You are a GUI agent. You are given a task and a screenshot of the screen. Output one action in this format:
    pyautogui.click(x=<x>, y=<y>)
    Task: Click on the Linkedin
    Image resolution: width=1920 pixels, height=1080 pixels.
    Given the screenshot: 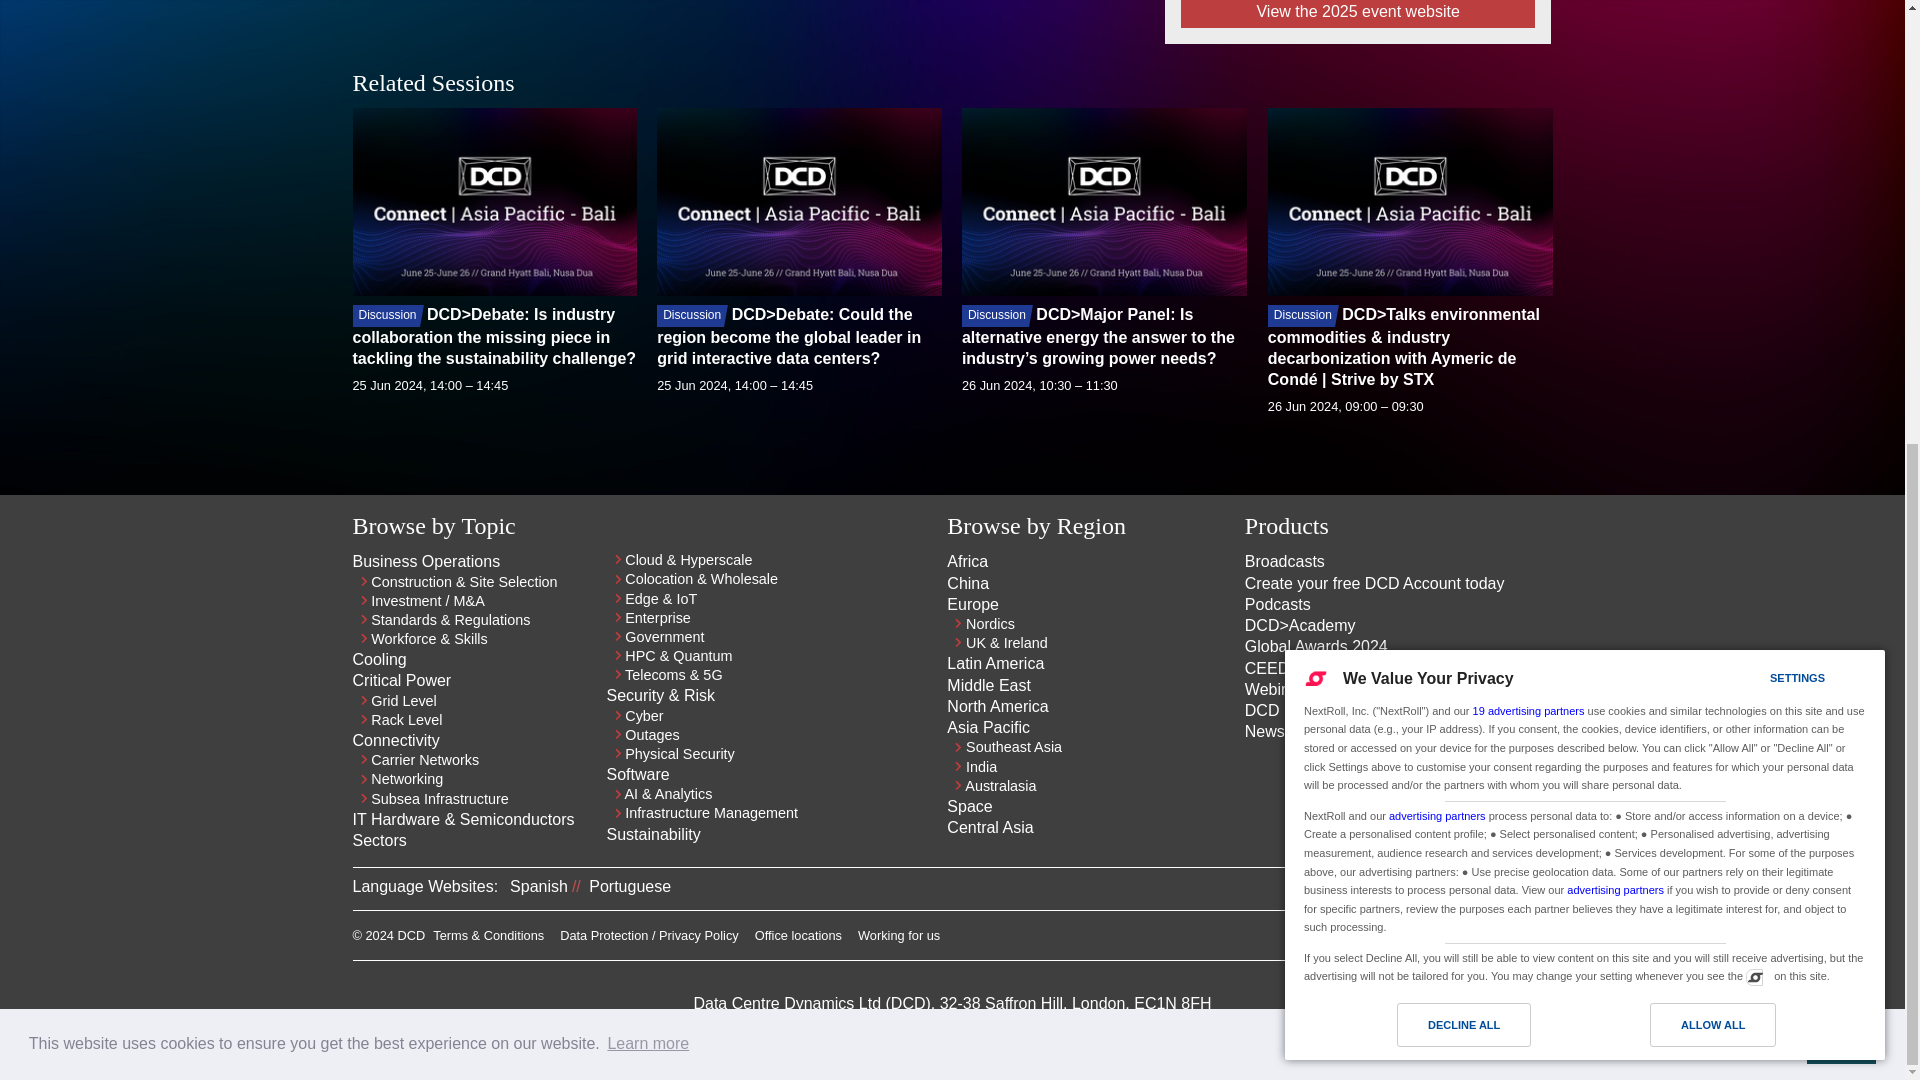 What is the action you would take?
    pyautogui.click(x=1468, y=940)
    